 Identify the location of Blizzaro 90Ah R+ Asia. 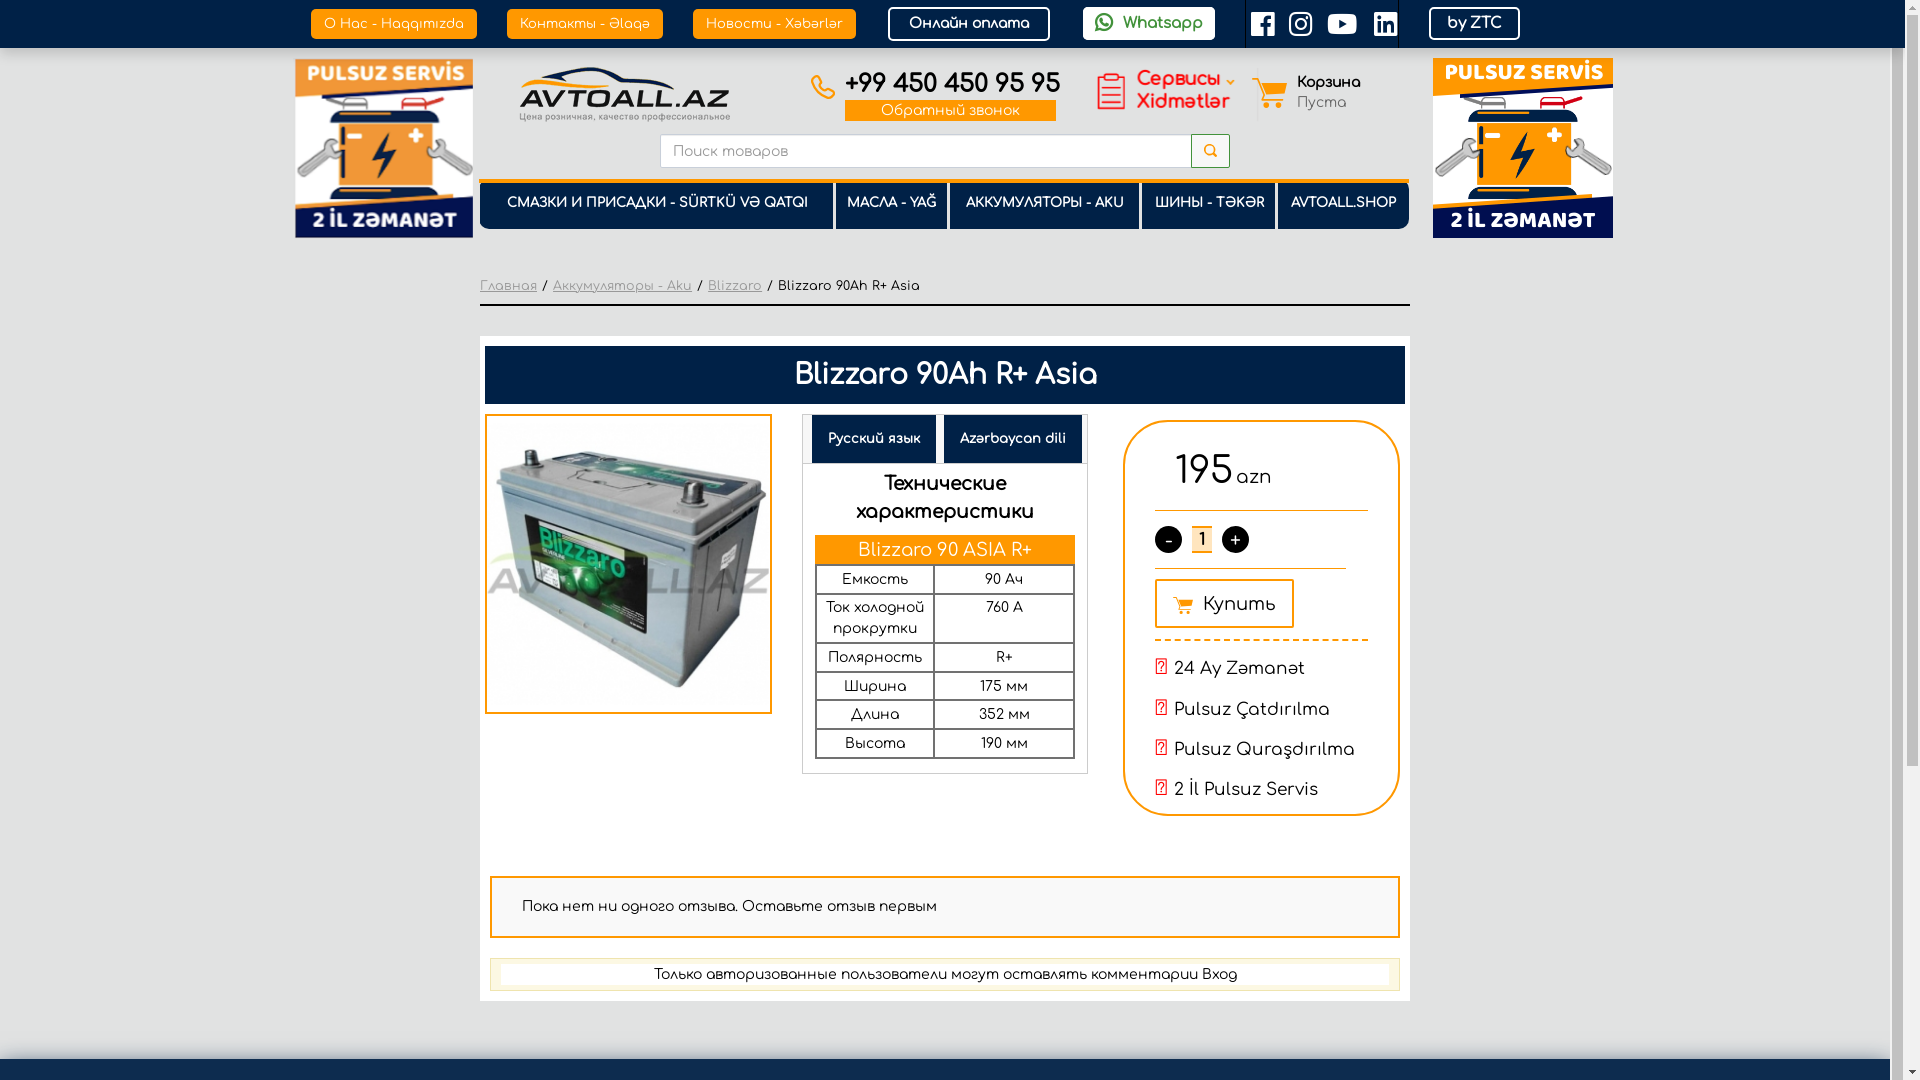
(628, 564).